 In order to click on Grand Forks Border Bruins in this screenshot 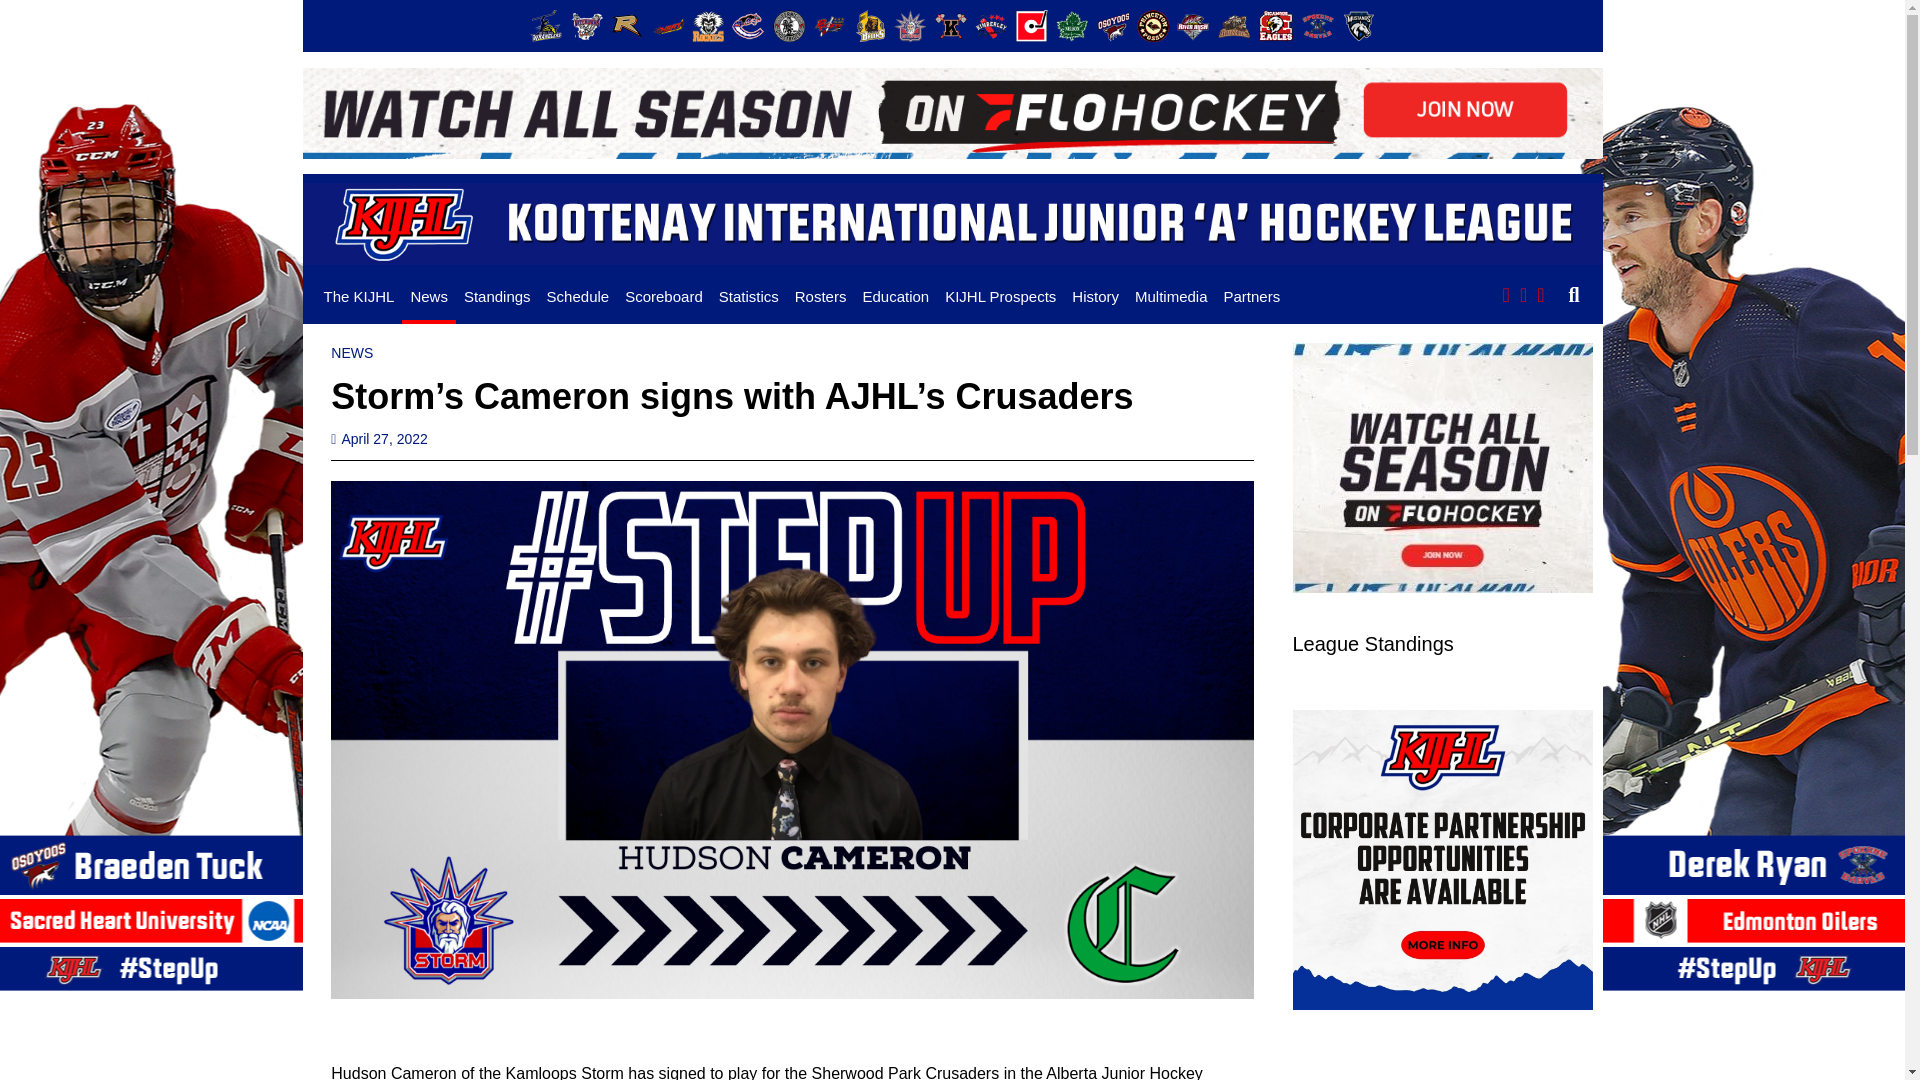, I will do `click(870, 26)`.